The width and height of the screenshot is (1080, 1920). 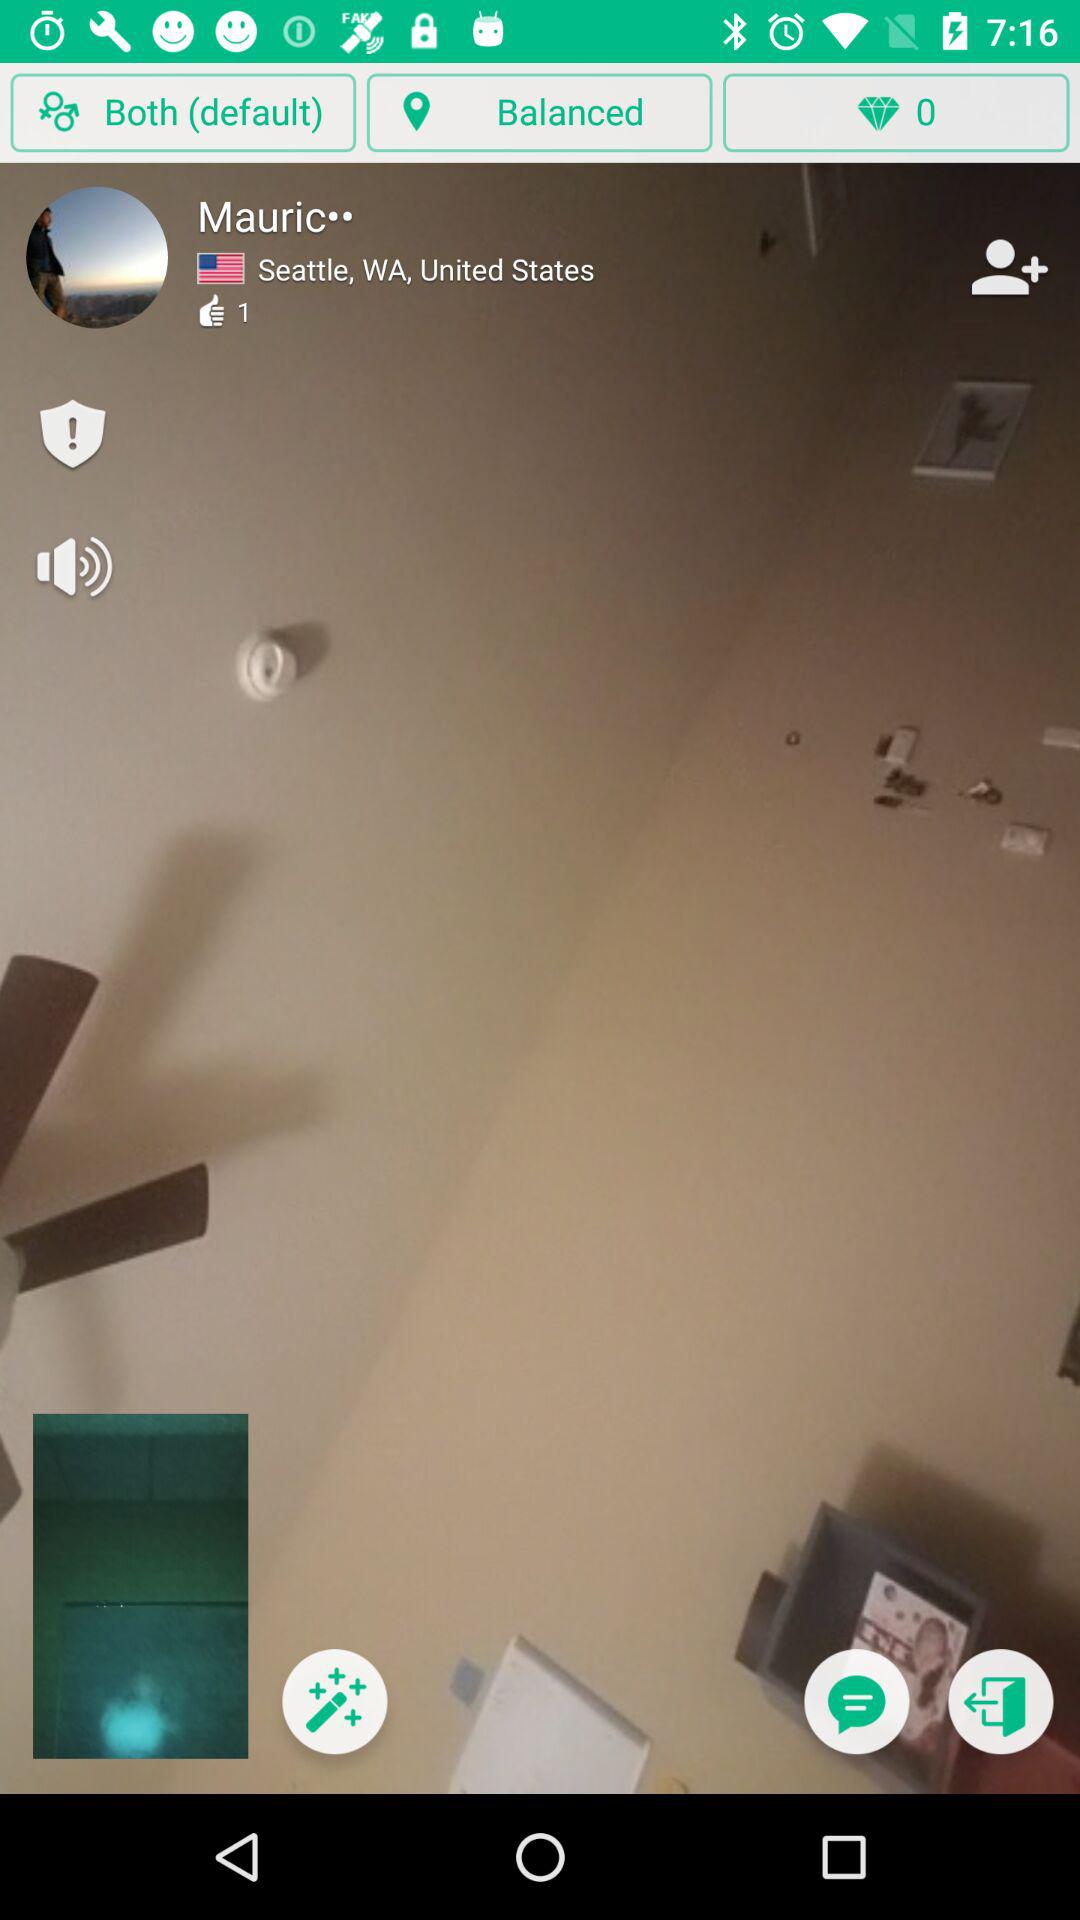 What do you see at coordinates (1000, 1714) in the screenshot?
I see `go back` at bounding box center [1000, 1714].